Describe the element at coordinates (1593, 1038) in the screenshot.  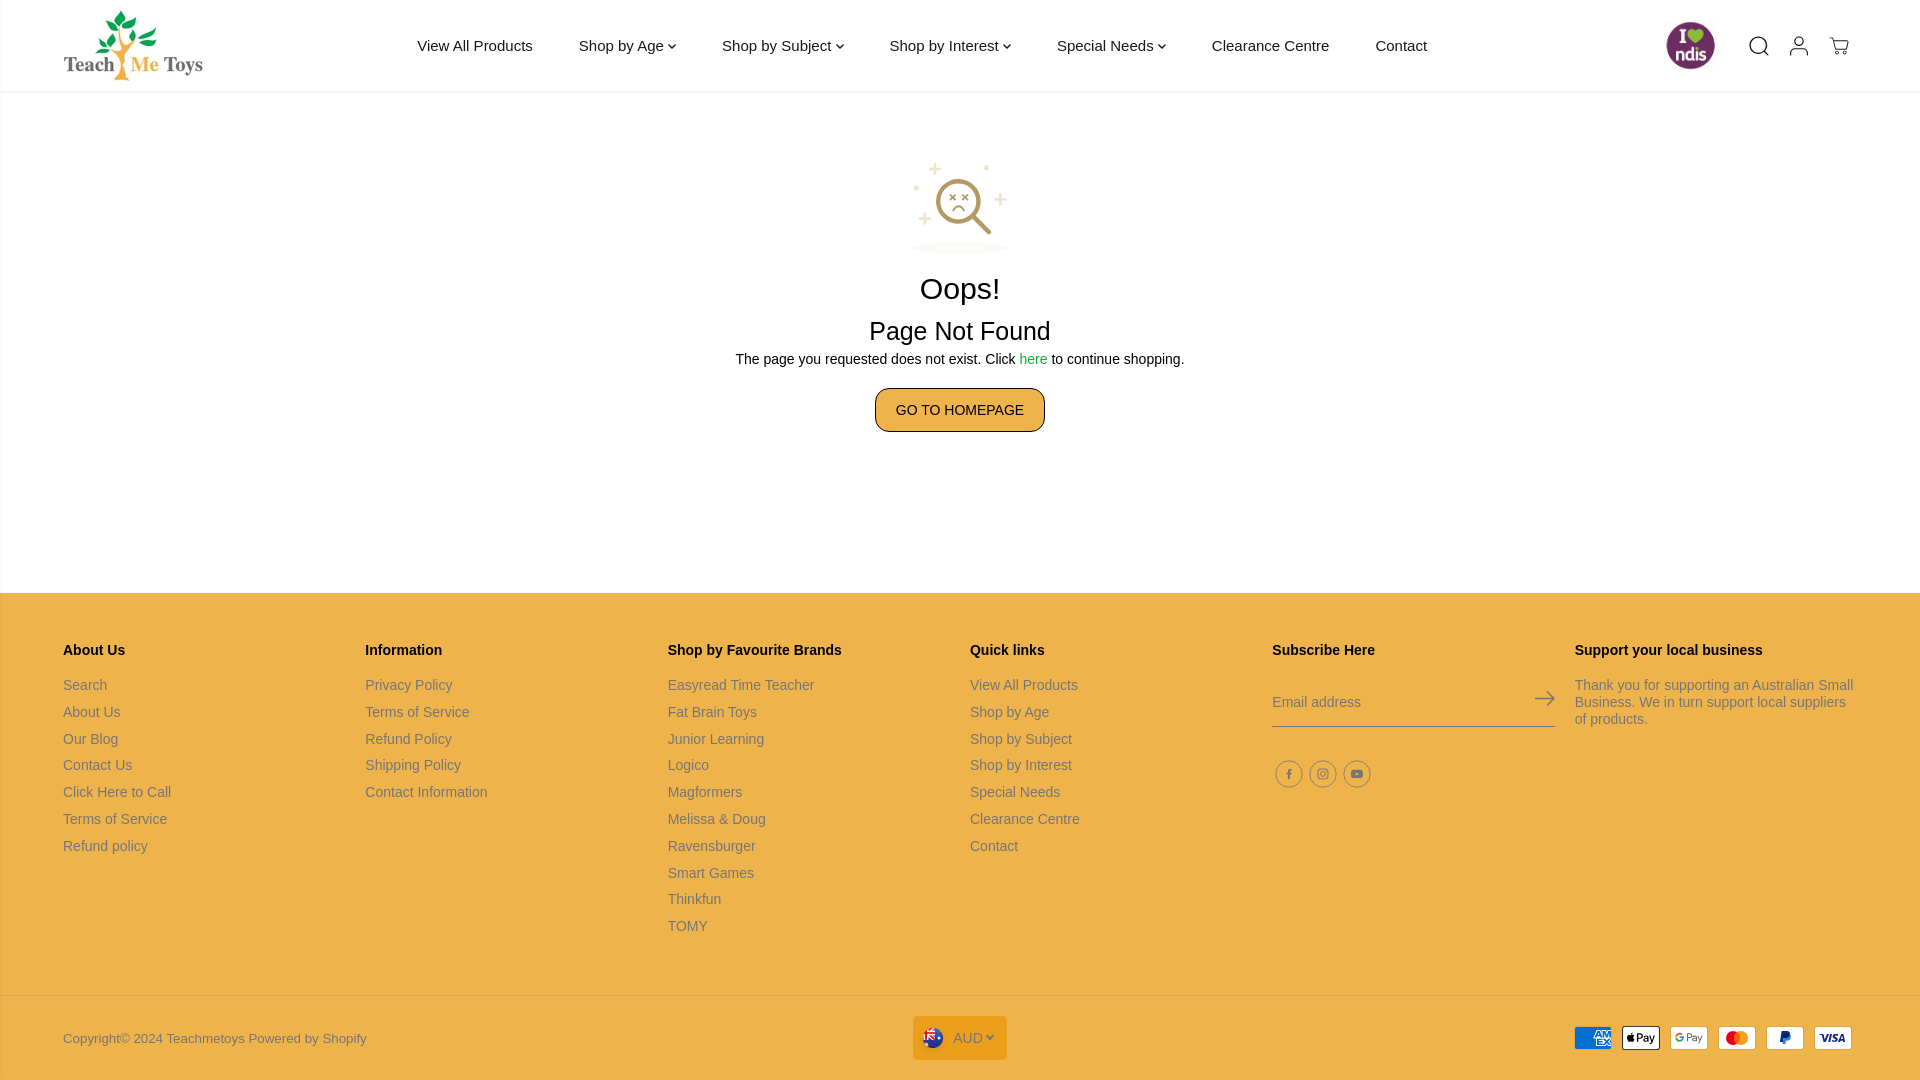
I see `American Express` at that location.